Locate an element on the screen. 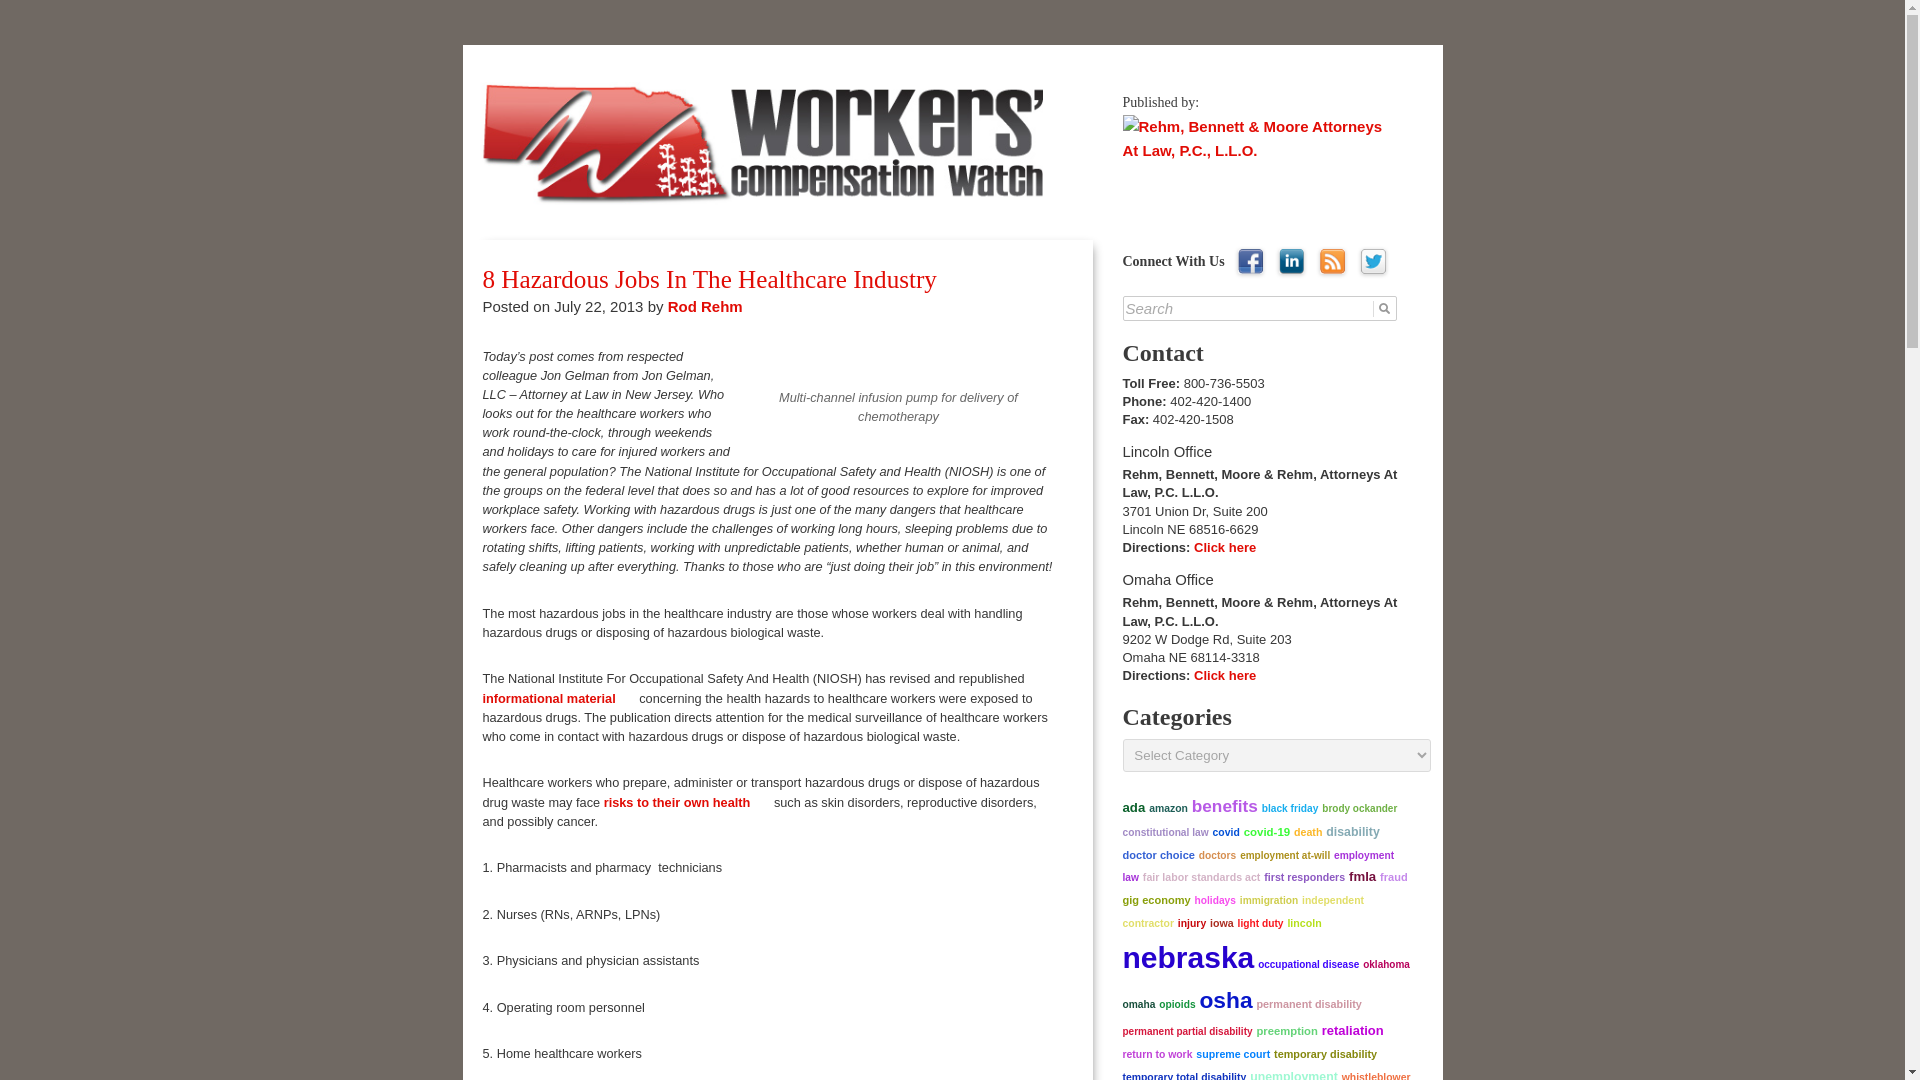  View all posts by Rod Rehm is located at coordinates (706, 306).